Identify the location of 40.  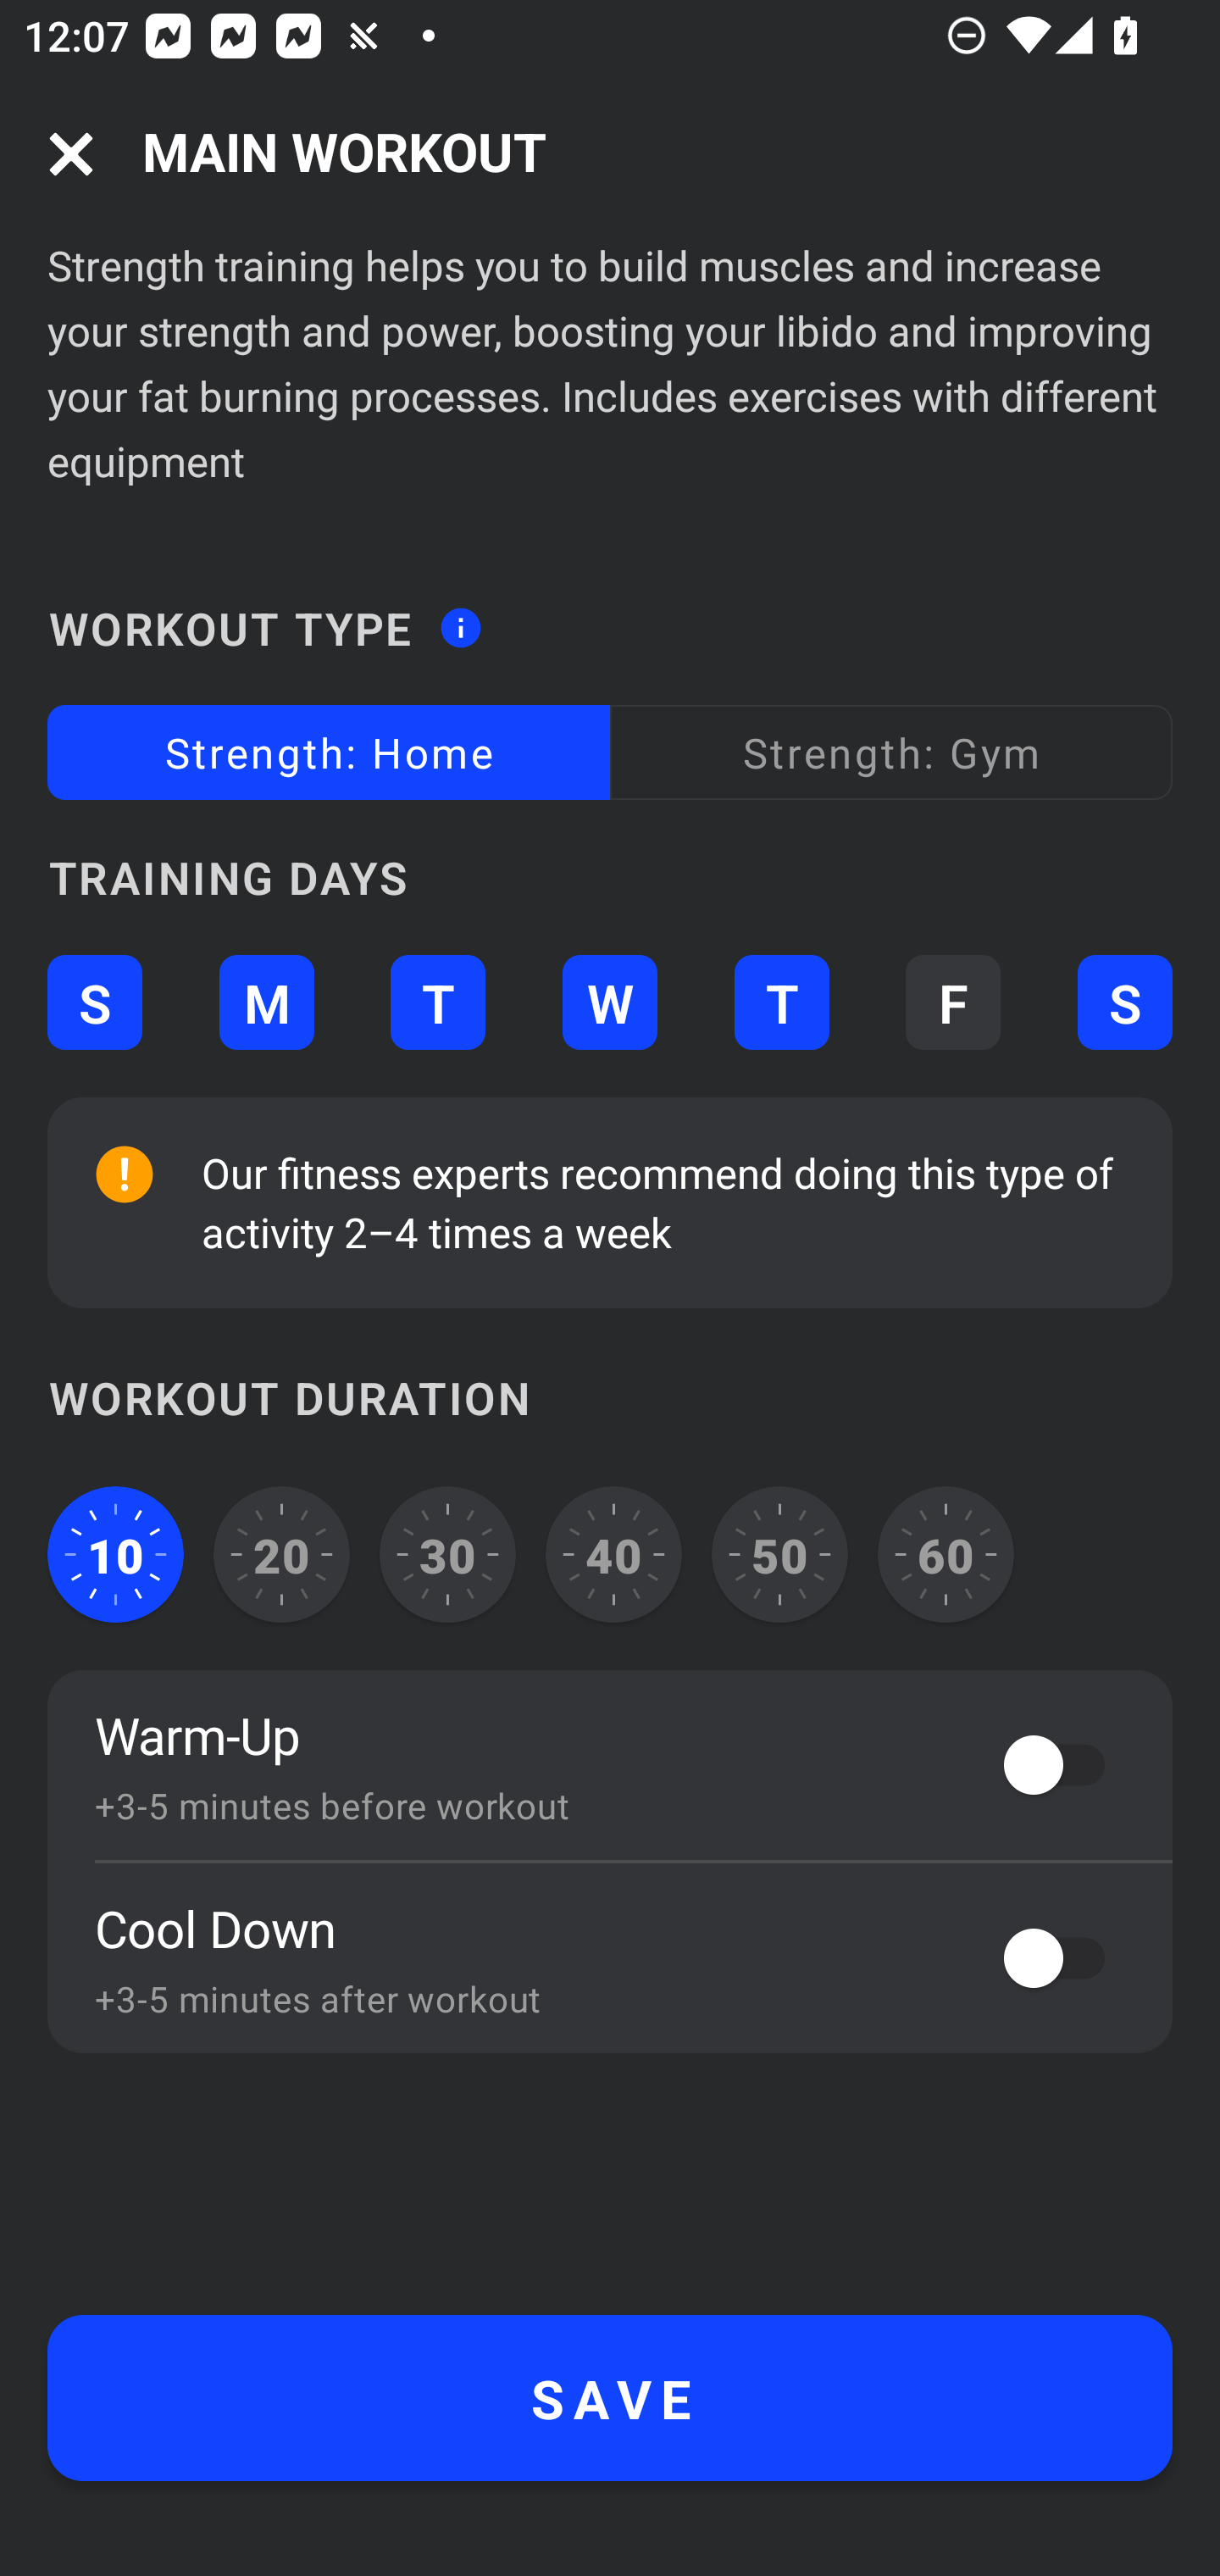
(613, 1554).